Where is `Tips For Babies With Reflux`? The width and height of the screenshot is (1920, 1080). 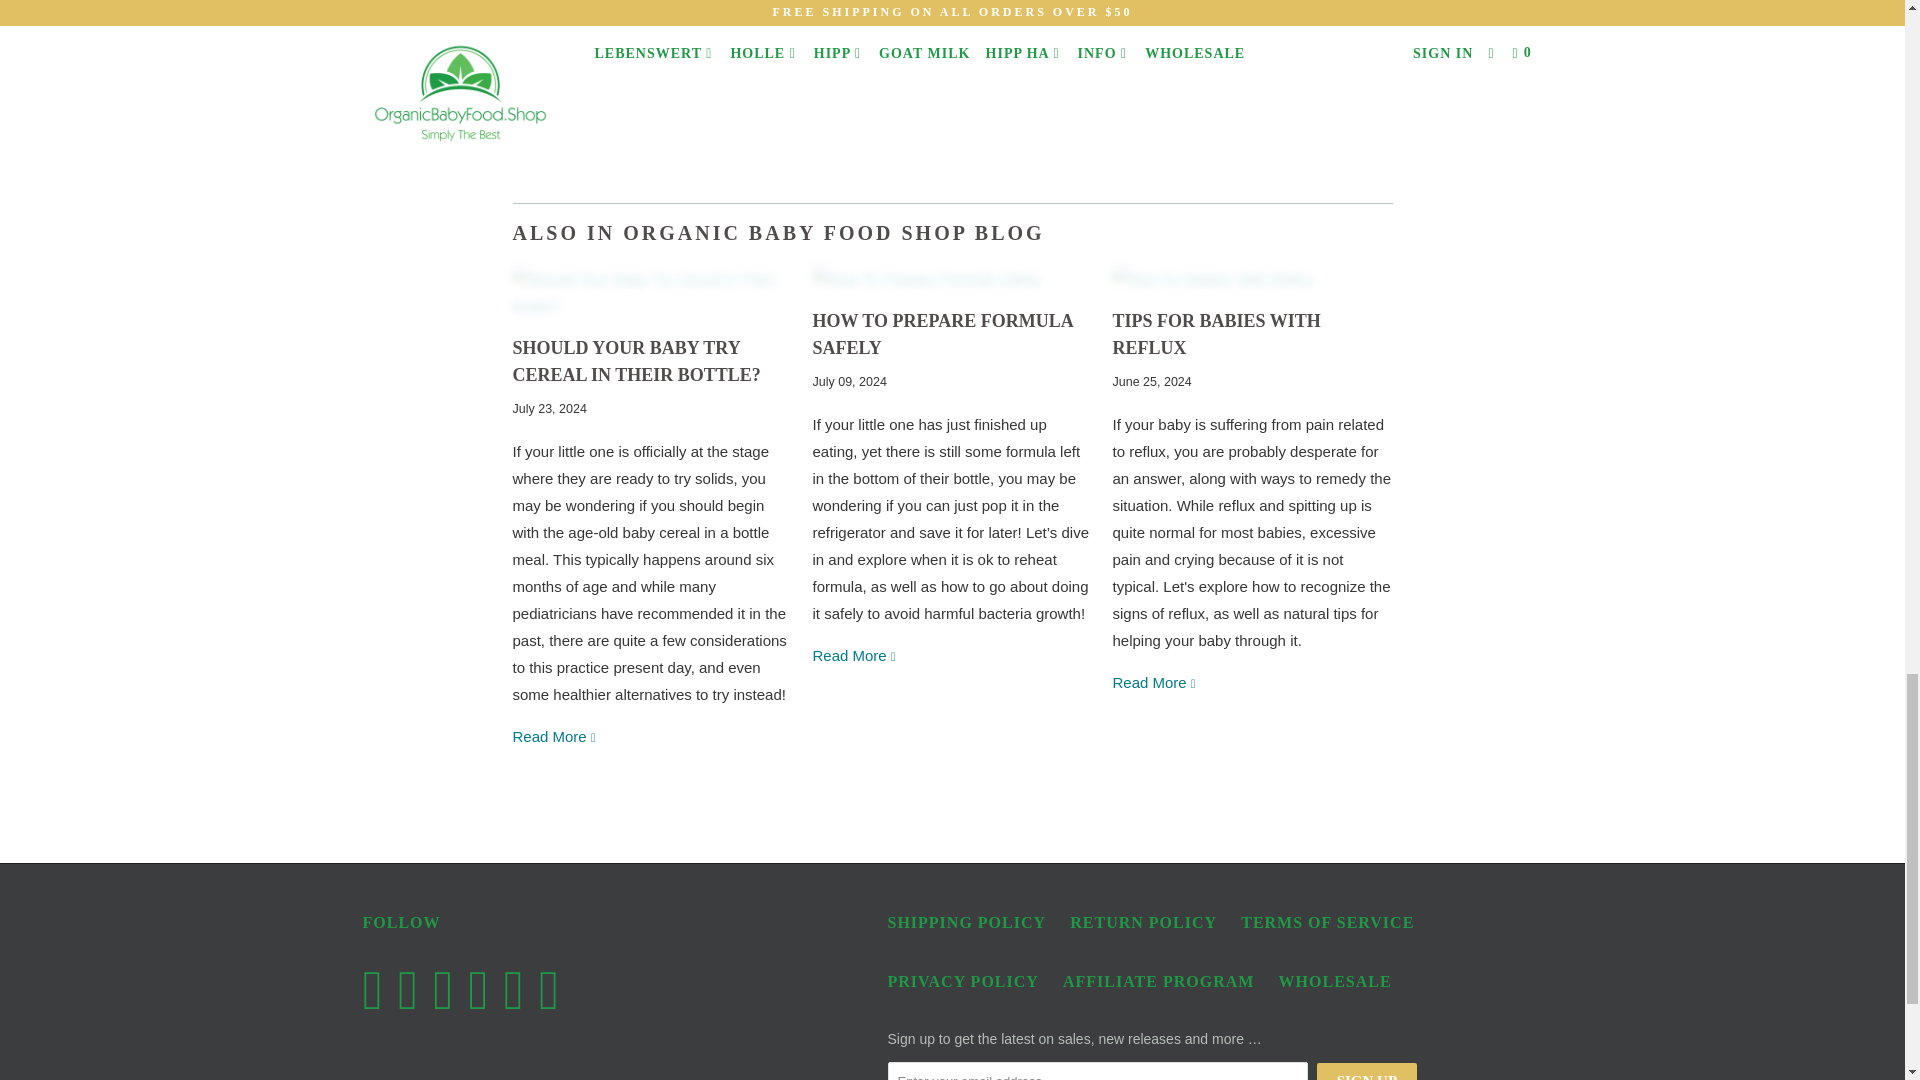 Tips For Babies With Reflux is located at coordinates (1154, 682).